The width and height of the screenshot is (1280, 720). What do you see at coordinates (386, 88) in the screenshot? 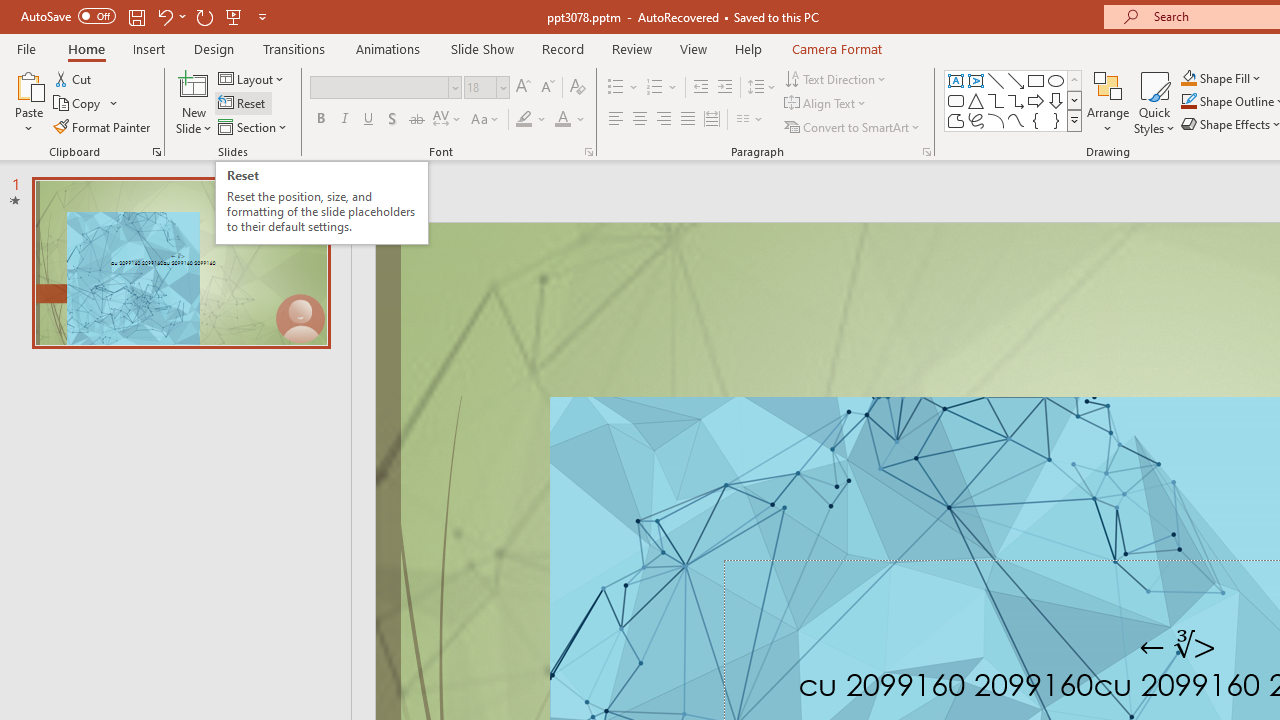
I see `Font` at bounding box center [386, 88].